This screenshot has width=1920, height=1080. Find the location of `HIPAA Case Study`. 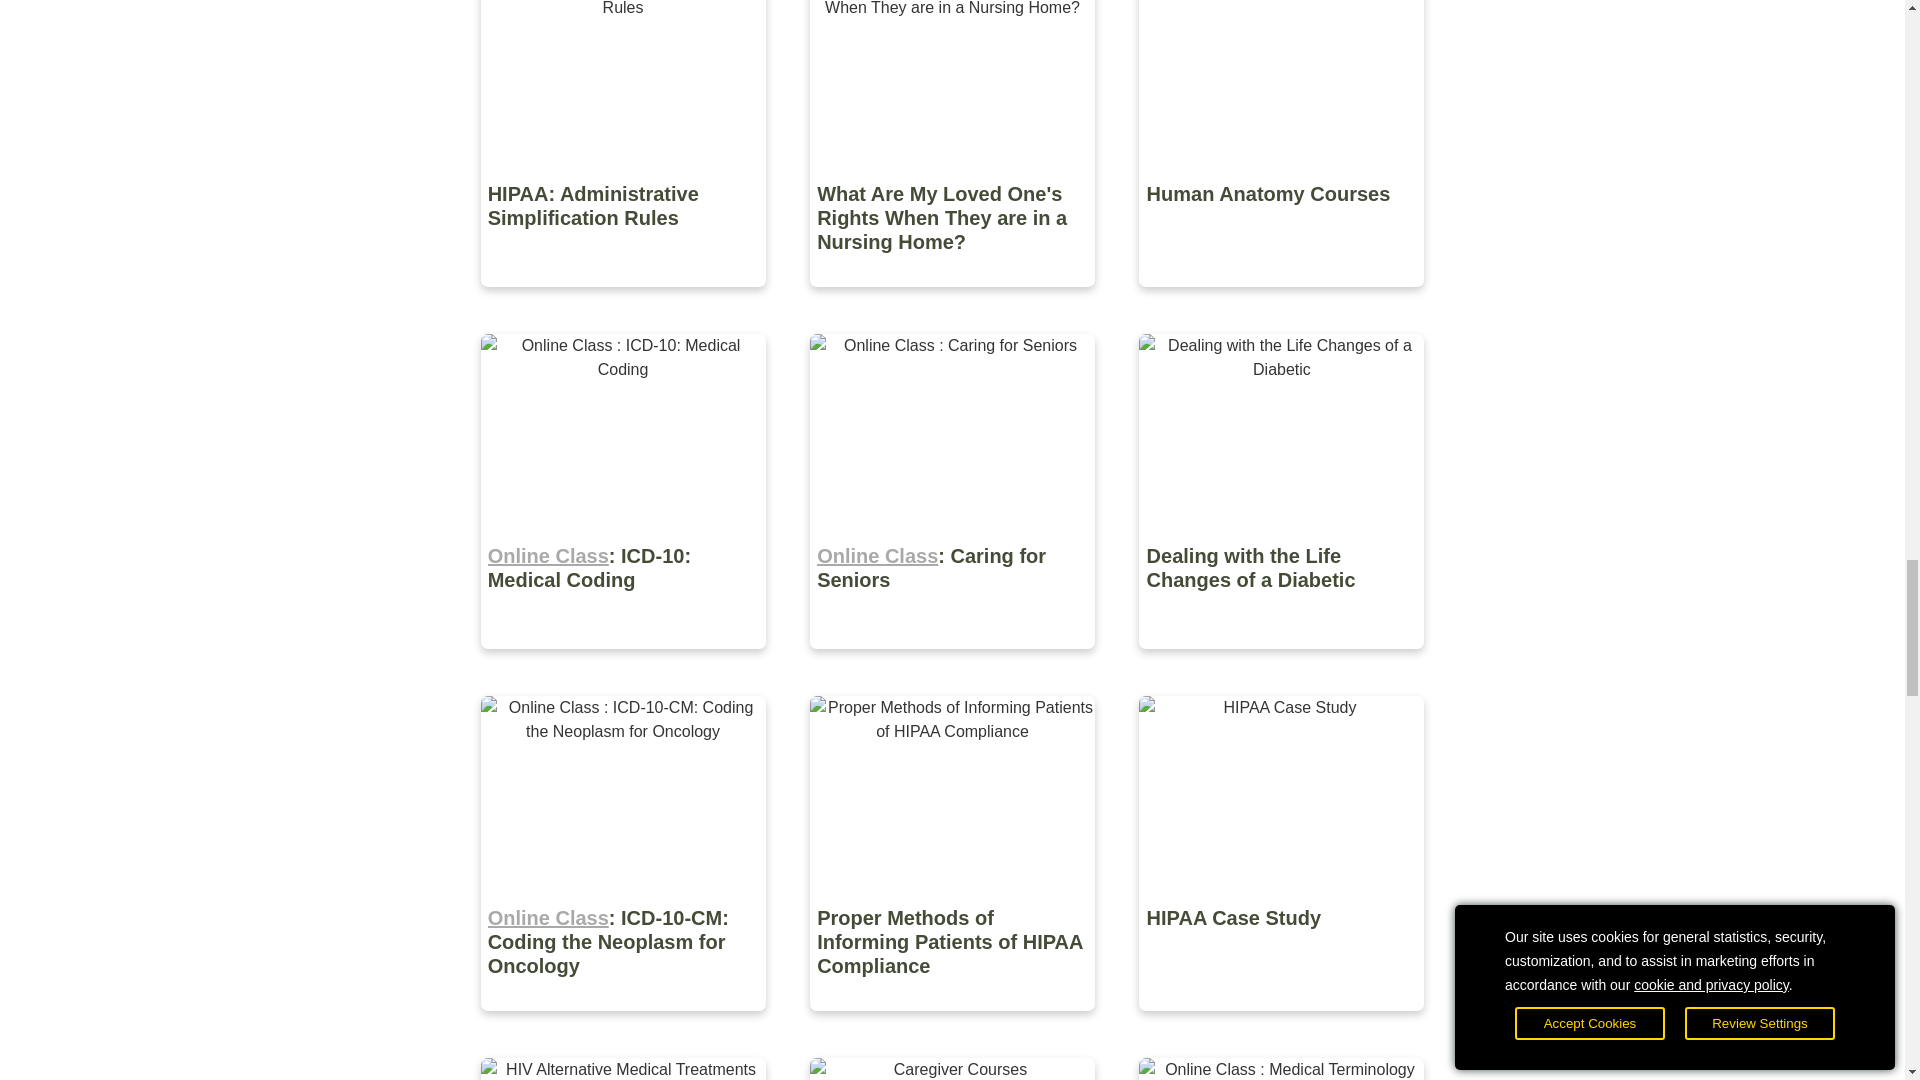

HIPAA Case Study is located at coordinates (1281, 1025).